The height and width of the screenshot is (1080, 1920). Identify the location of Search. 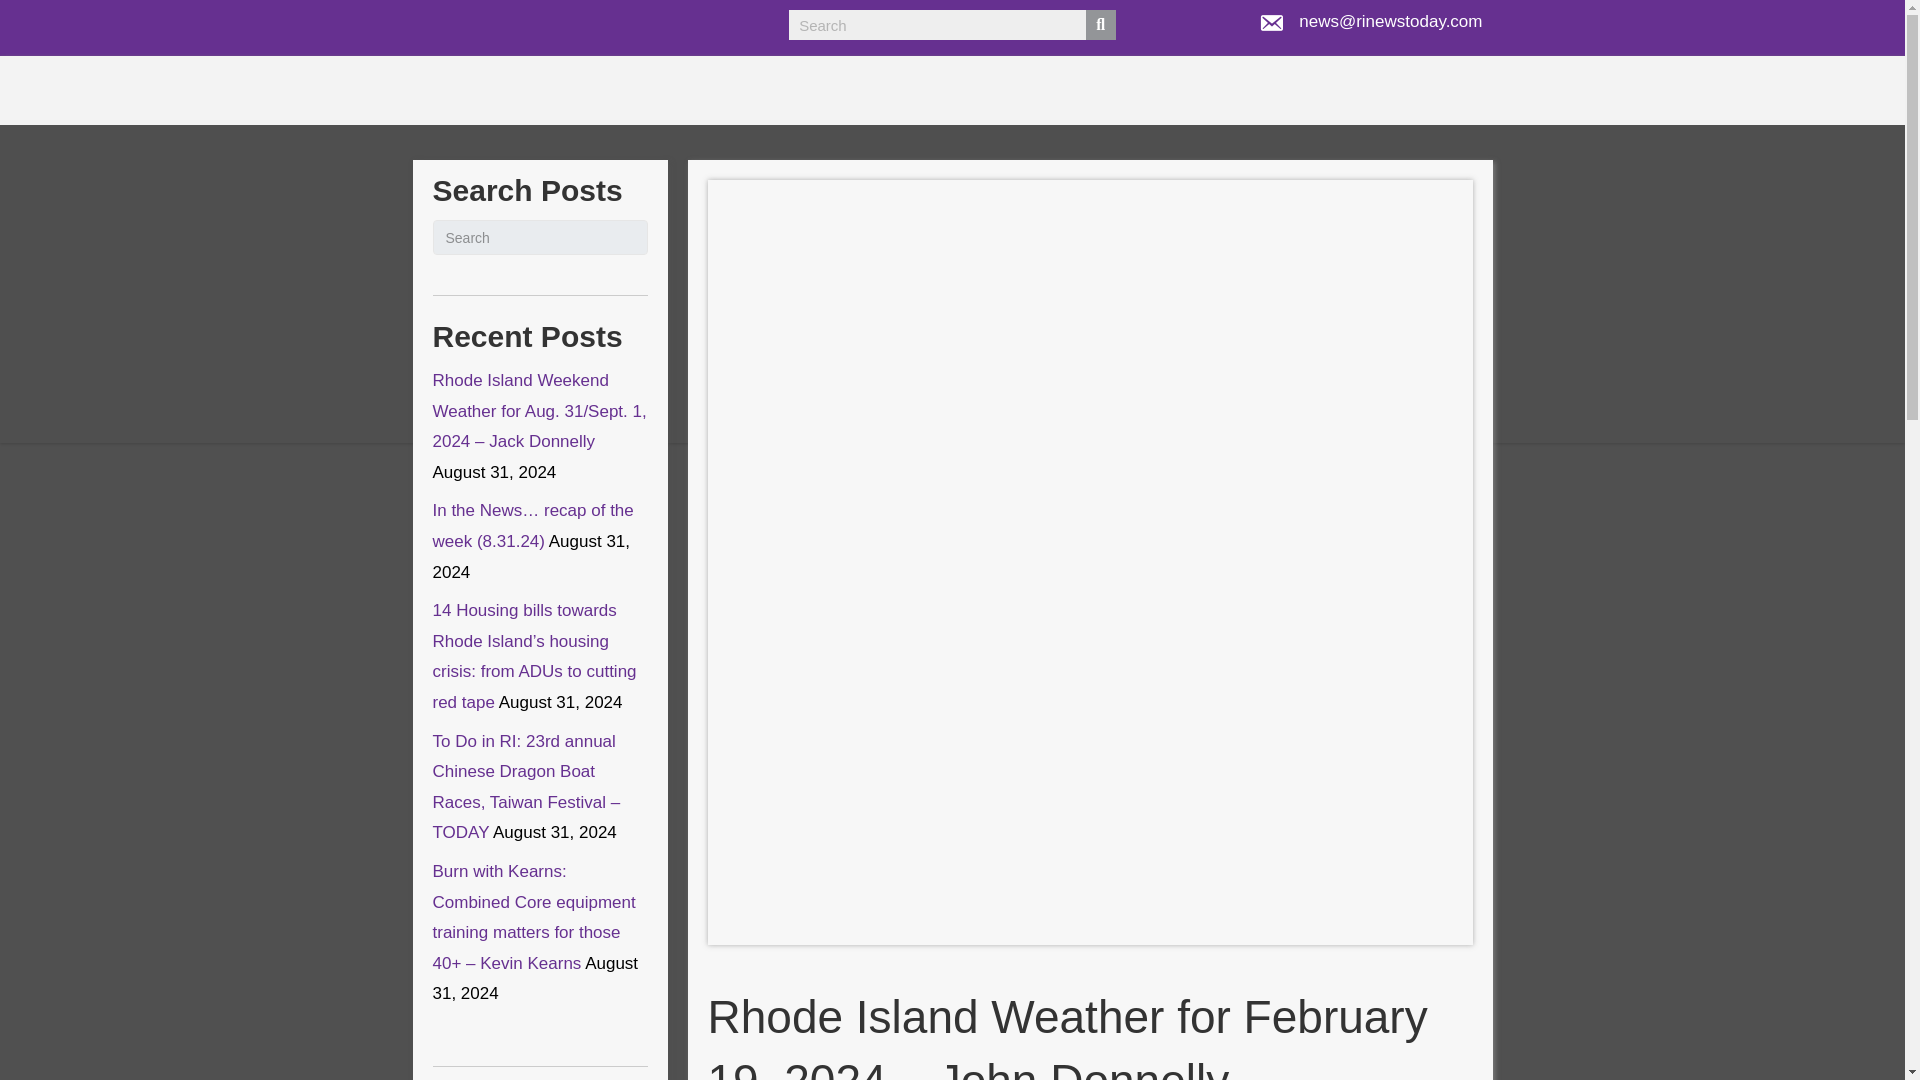
(938, 24).